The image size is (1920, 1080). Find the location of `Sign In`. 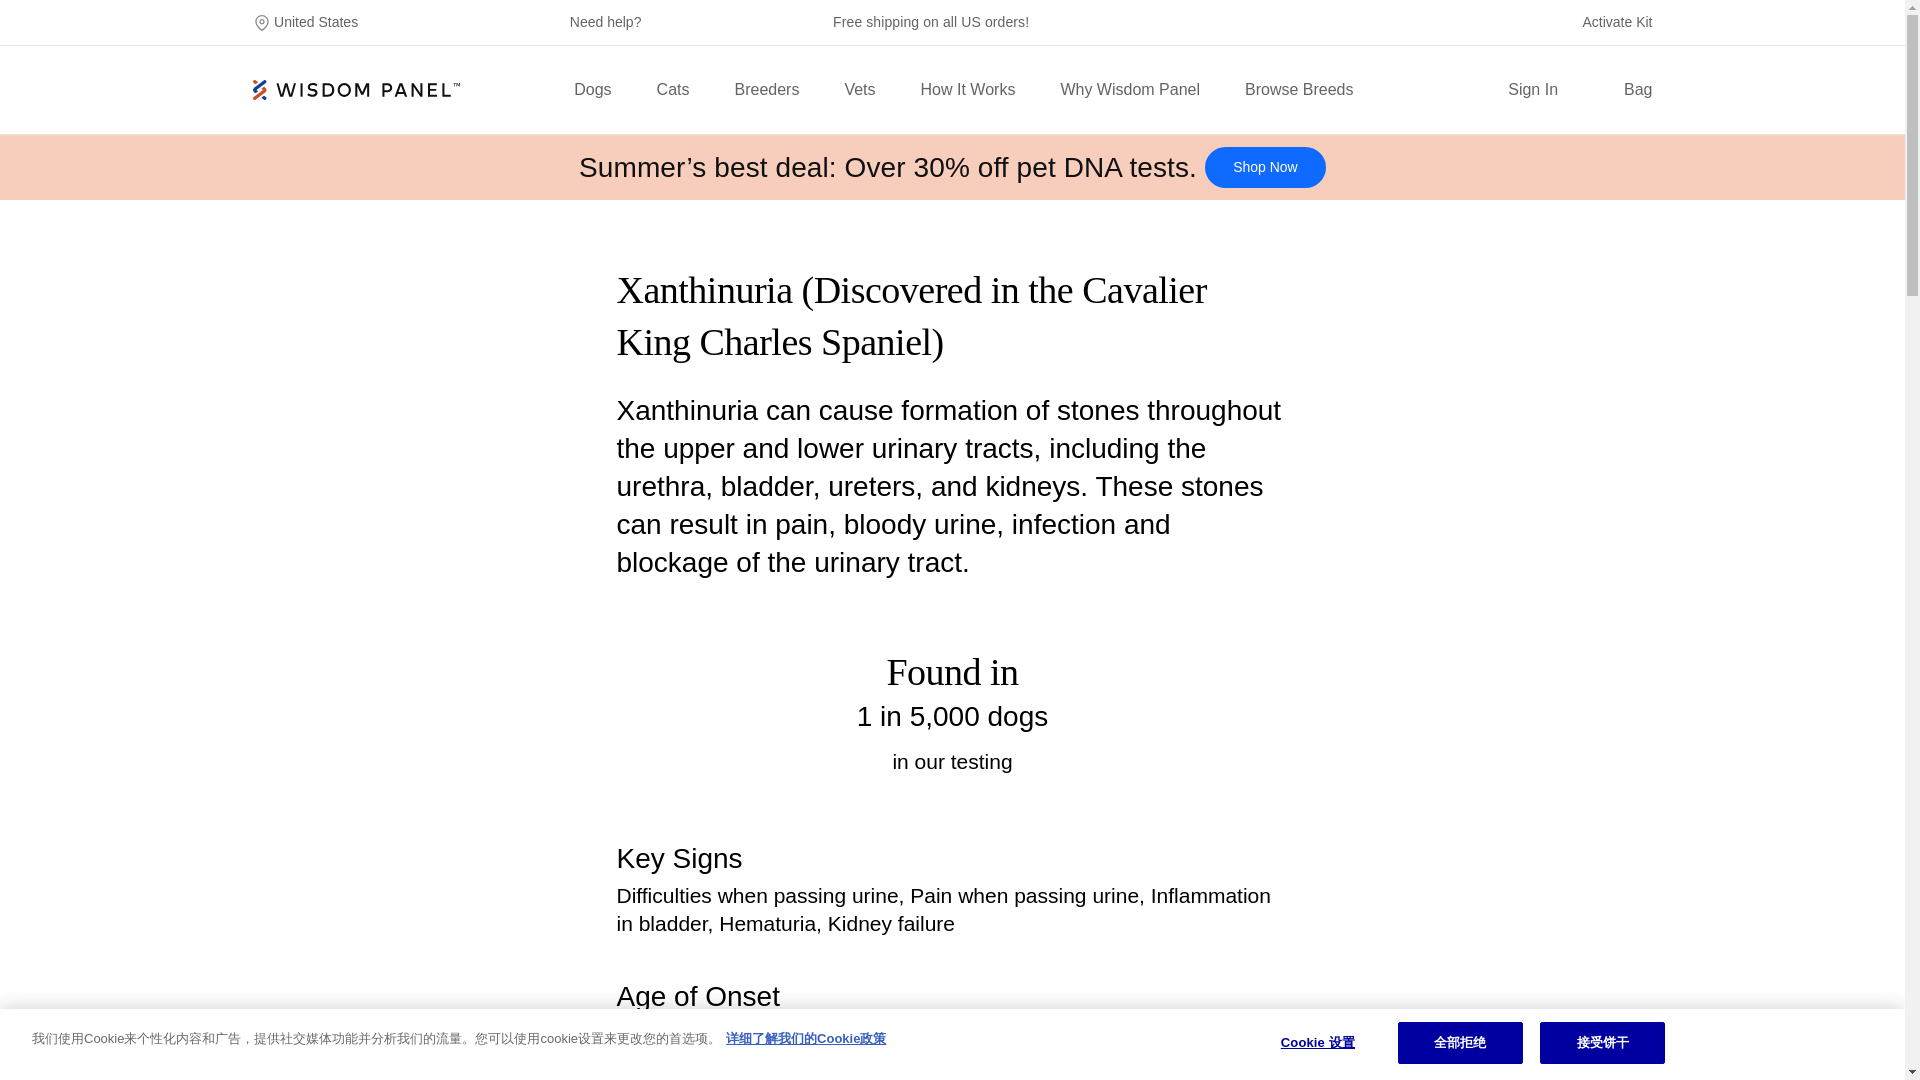

Sign In is located at coordinates (1532, 90).